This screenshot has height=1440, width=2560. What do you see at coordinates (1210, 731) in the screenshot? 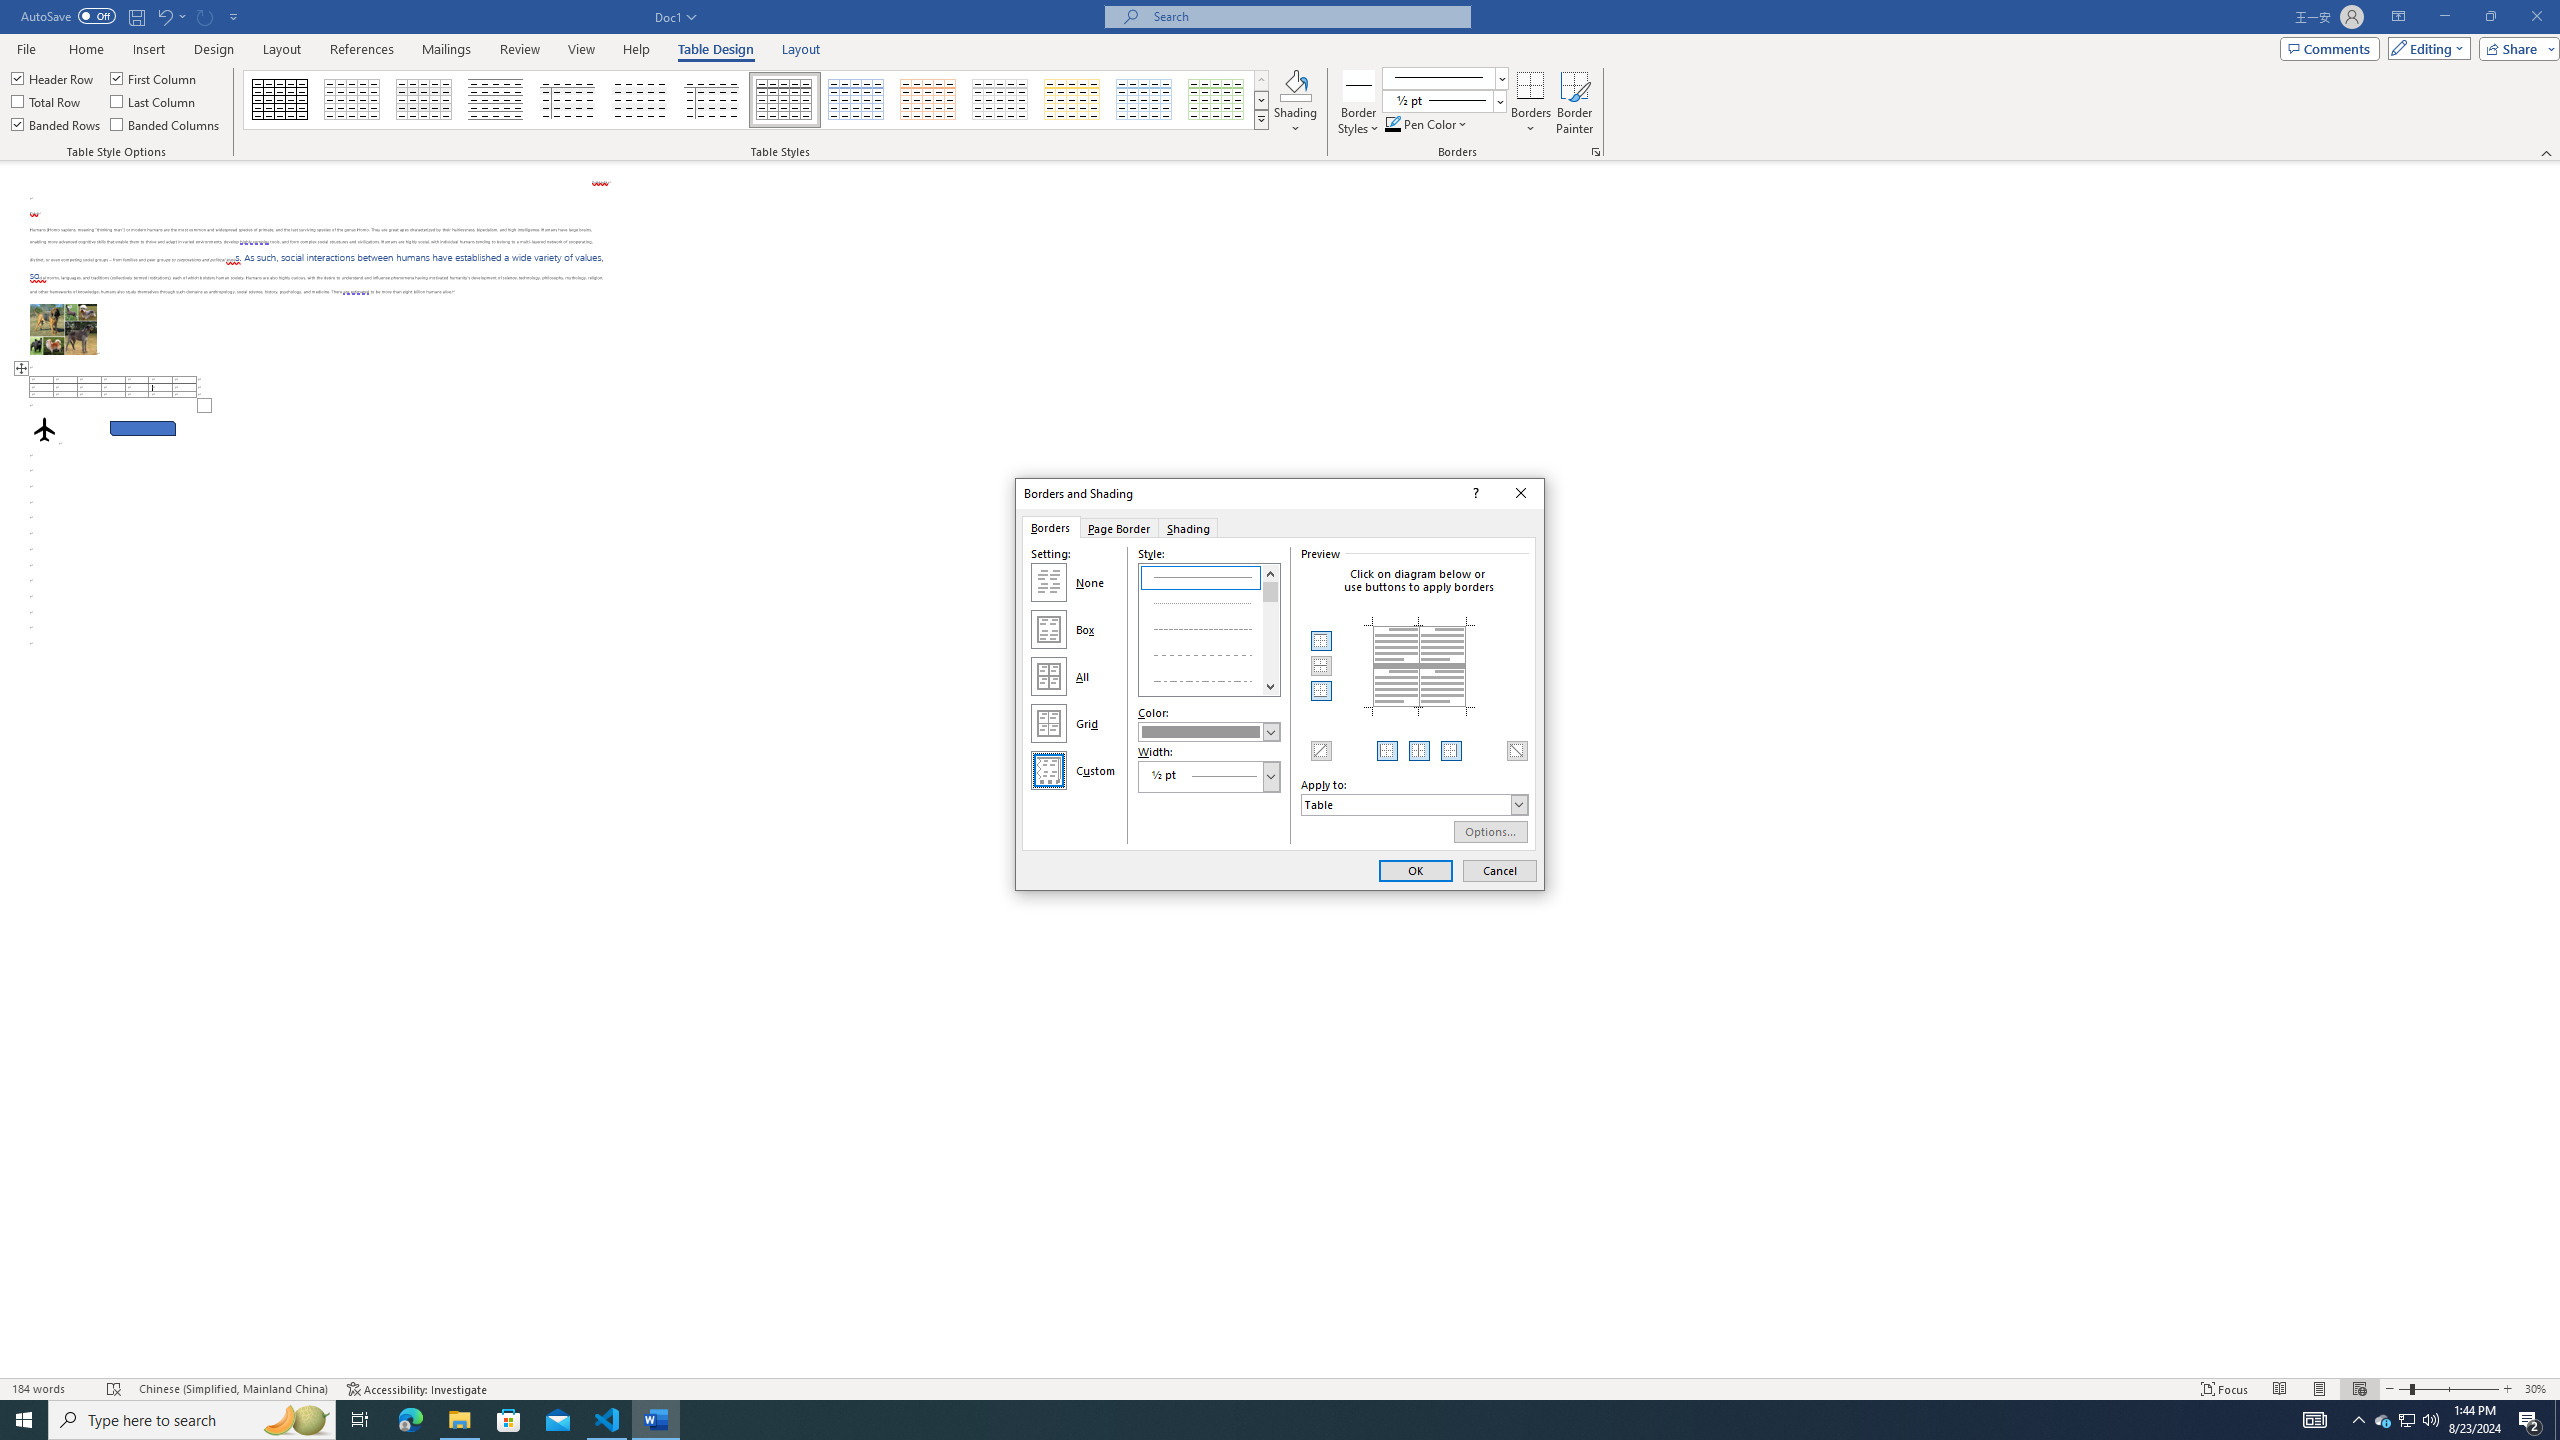
I see `Border Color (Text 1)` at bounding box center [1210, 731].